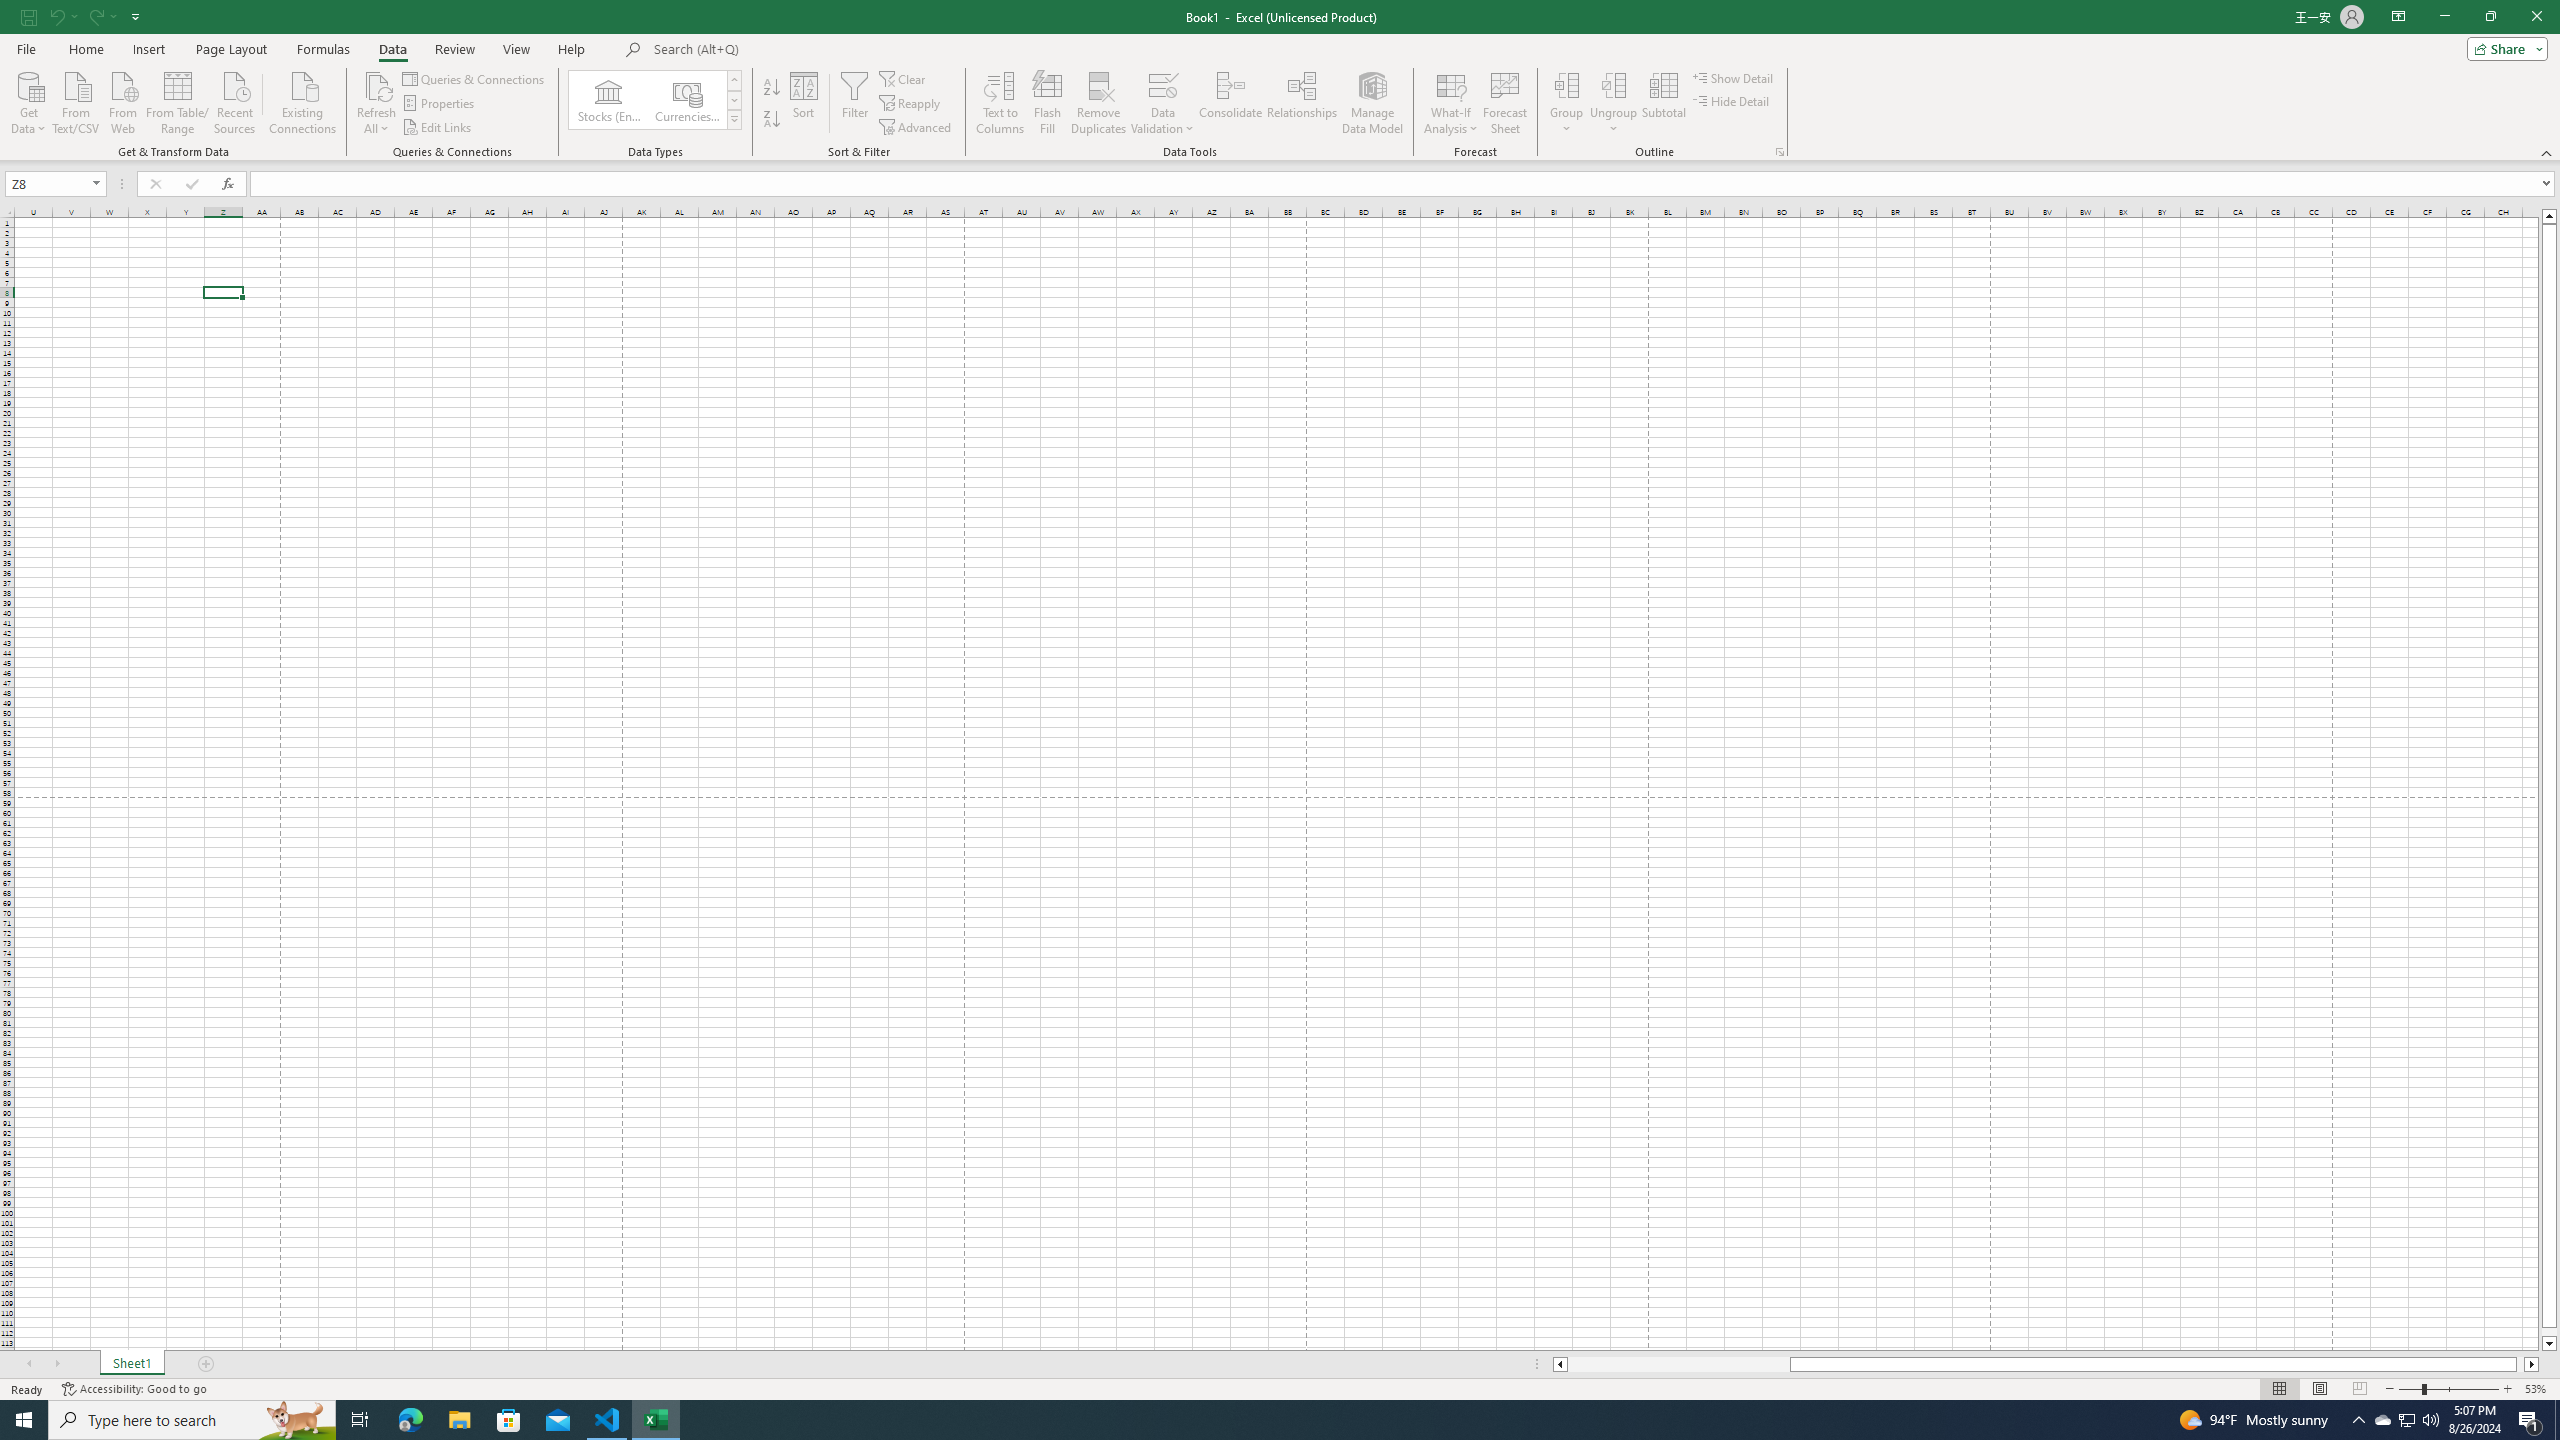 This screenshot has height=1440, width=2560. I want to click on Relationships, so click(1301, 103).